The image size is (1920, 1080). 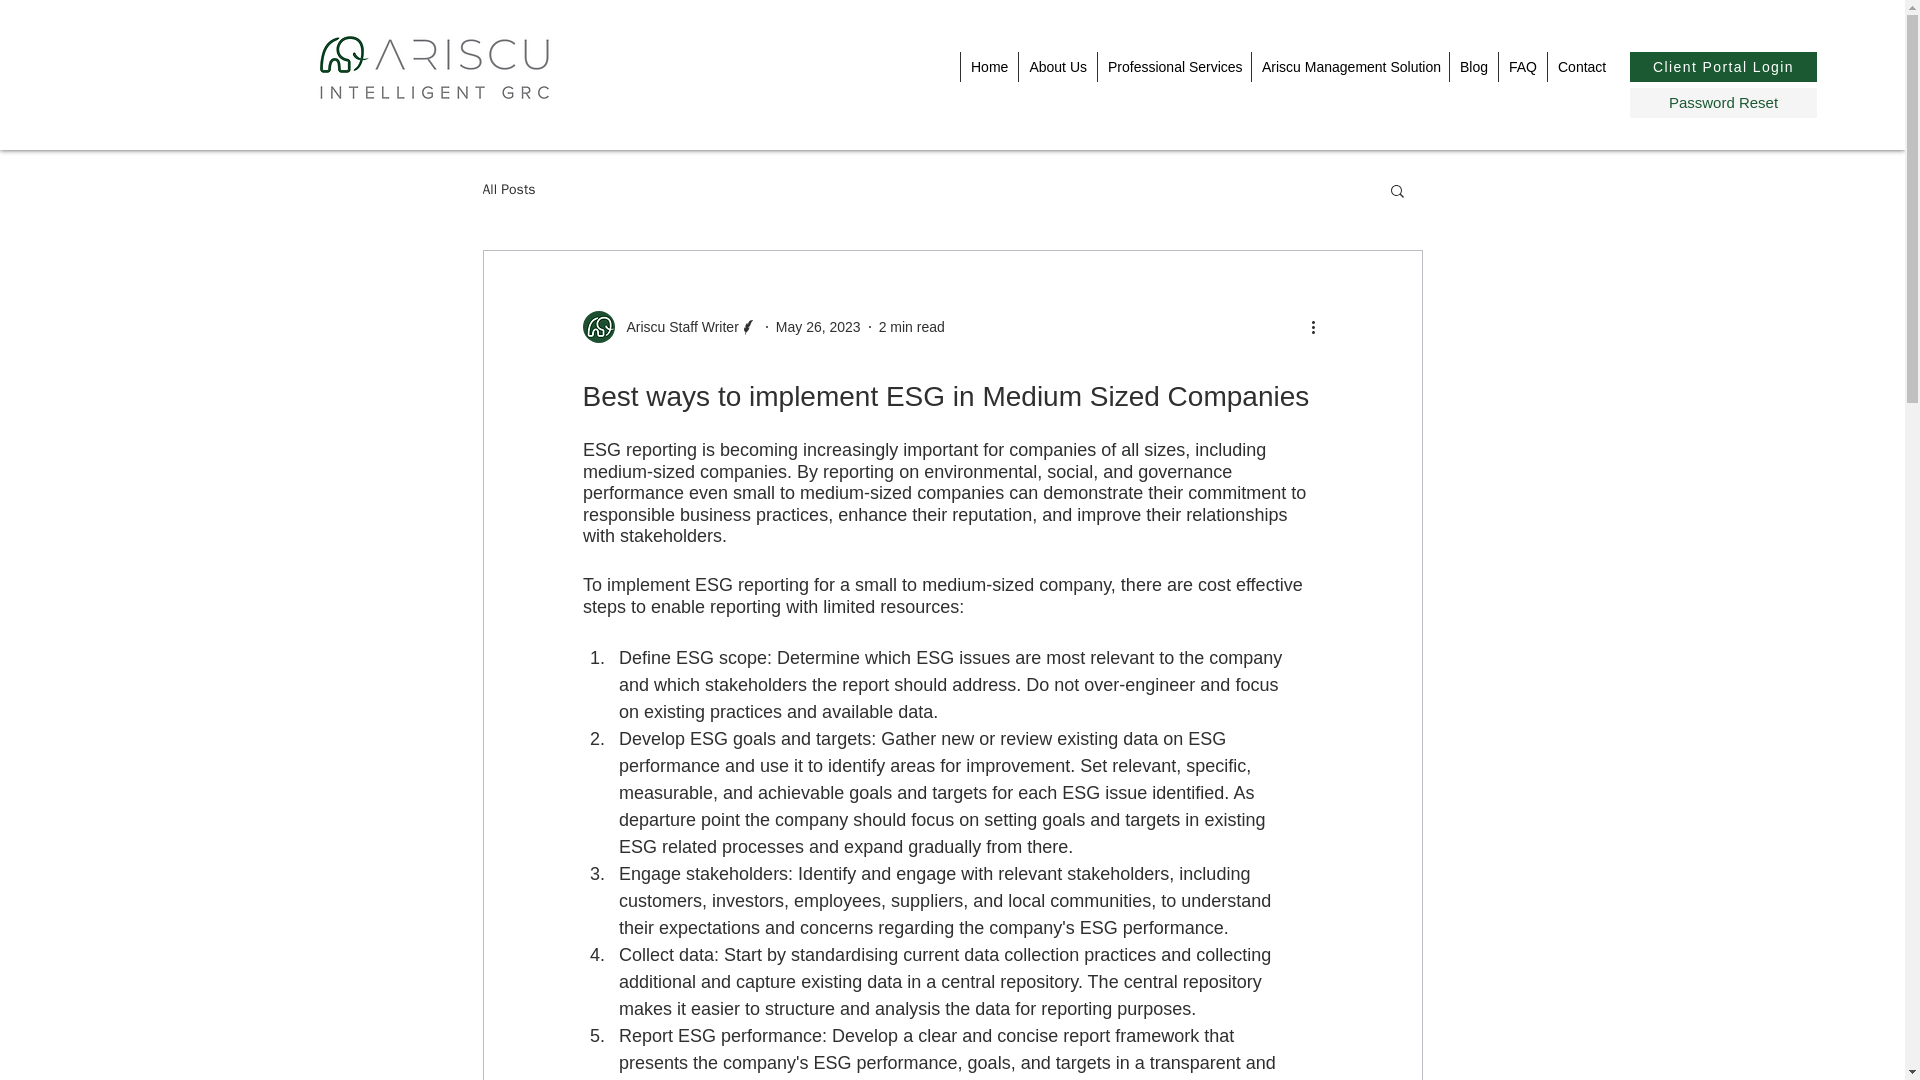 What do you see at coordinates (1522, 66) in the screenshot?
I see `FAQ` at bounding box center [1522, 66].